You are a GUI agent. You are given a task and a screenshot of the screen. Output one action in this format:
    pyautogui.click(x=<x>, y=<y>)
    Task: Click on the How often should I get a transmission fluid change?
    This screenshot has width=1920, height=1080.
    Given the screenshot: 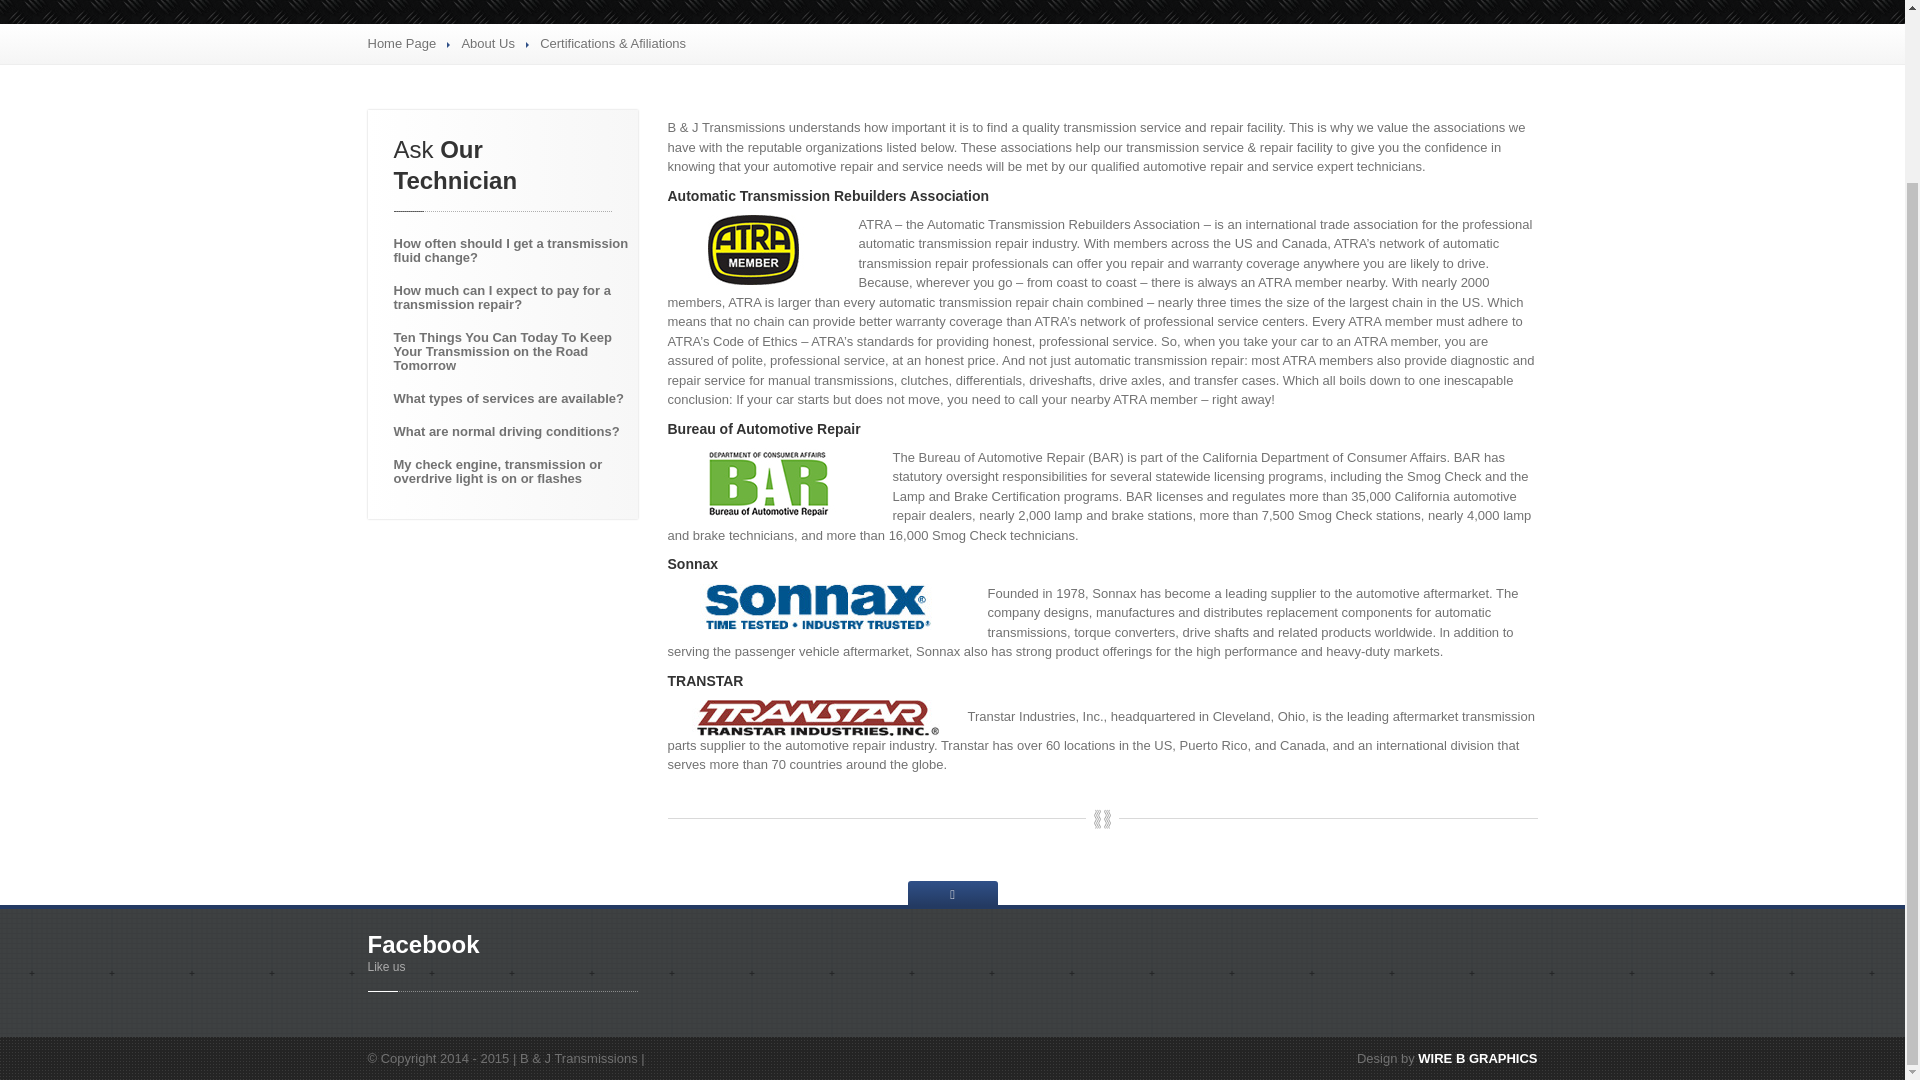 What is the action you would take?
    pyautogui.click(x=509, y=250)
    